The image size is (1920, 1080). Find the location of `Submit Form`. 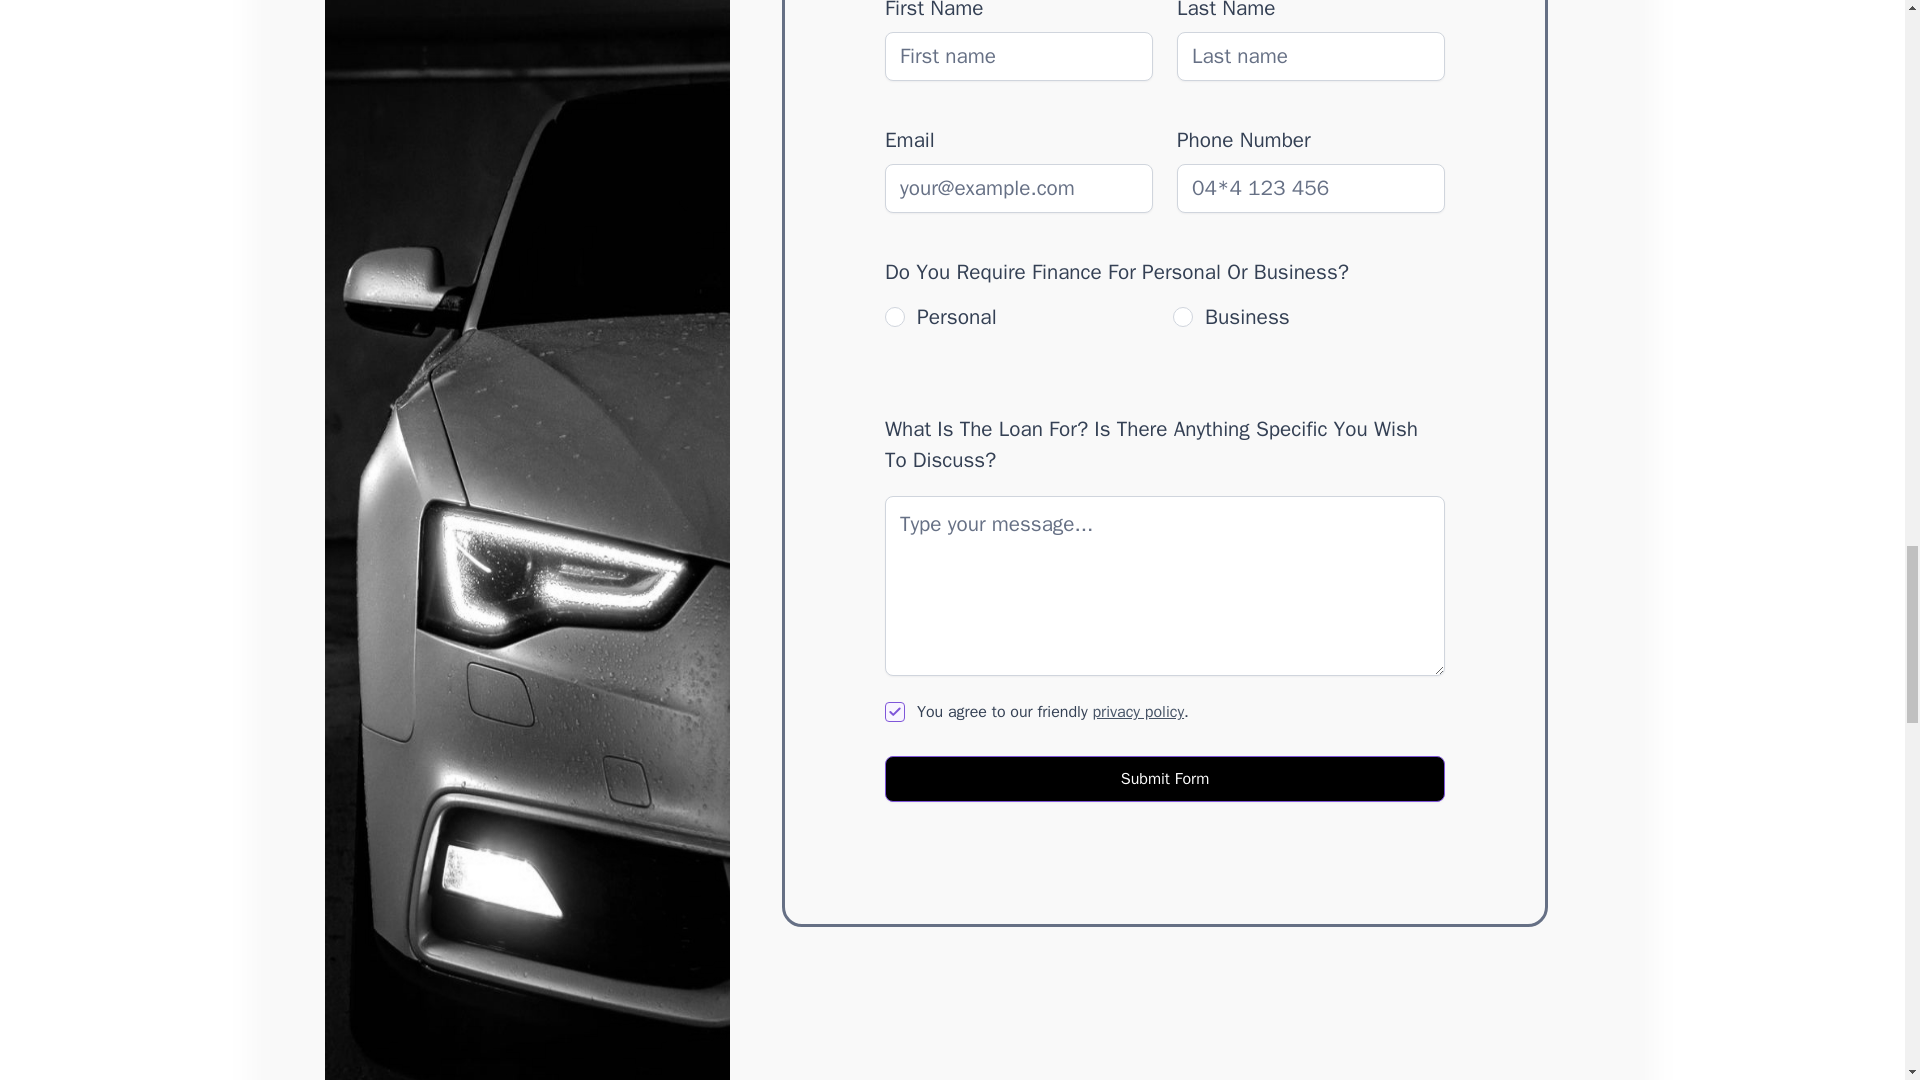

Submit Form is located at coordinates (1165, 779).